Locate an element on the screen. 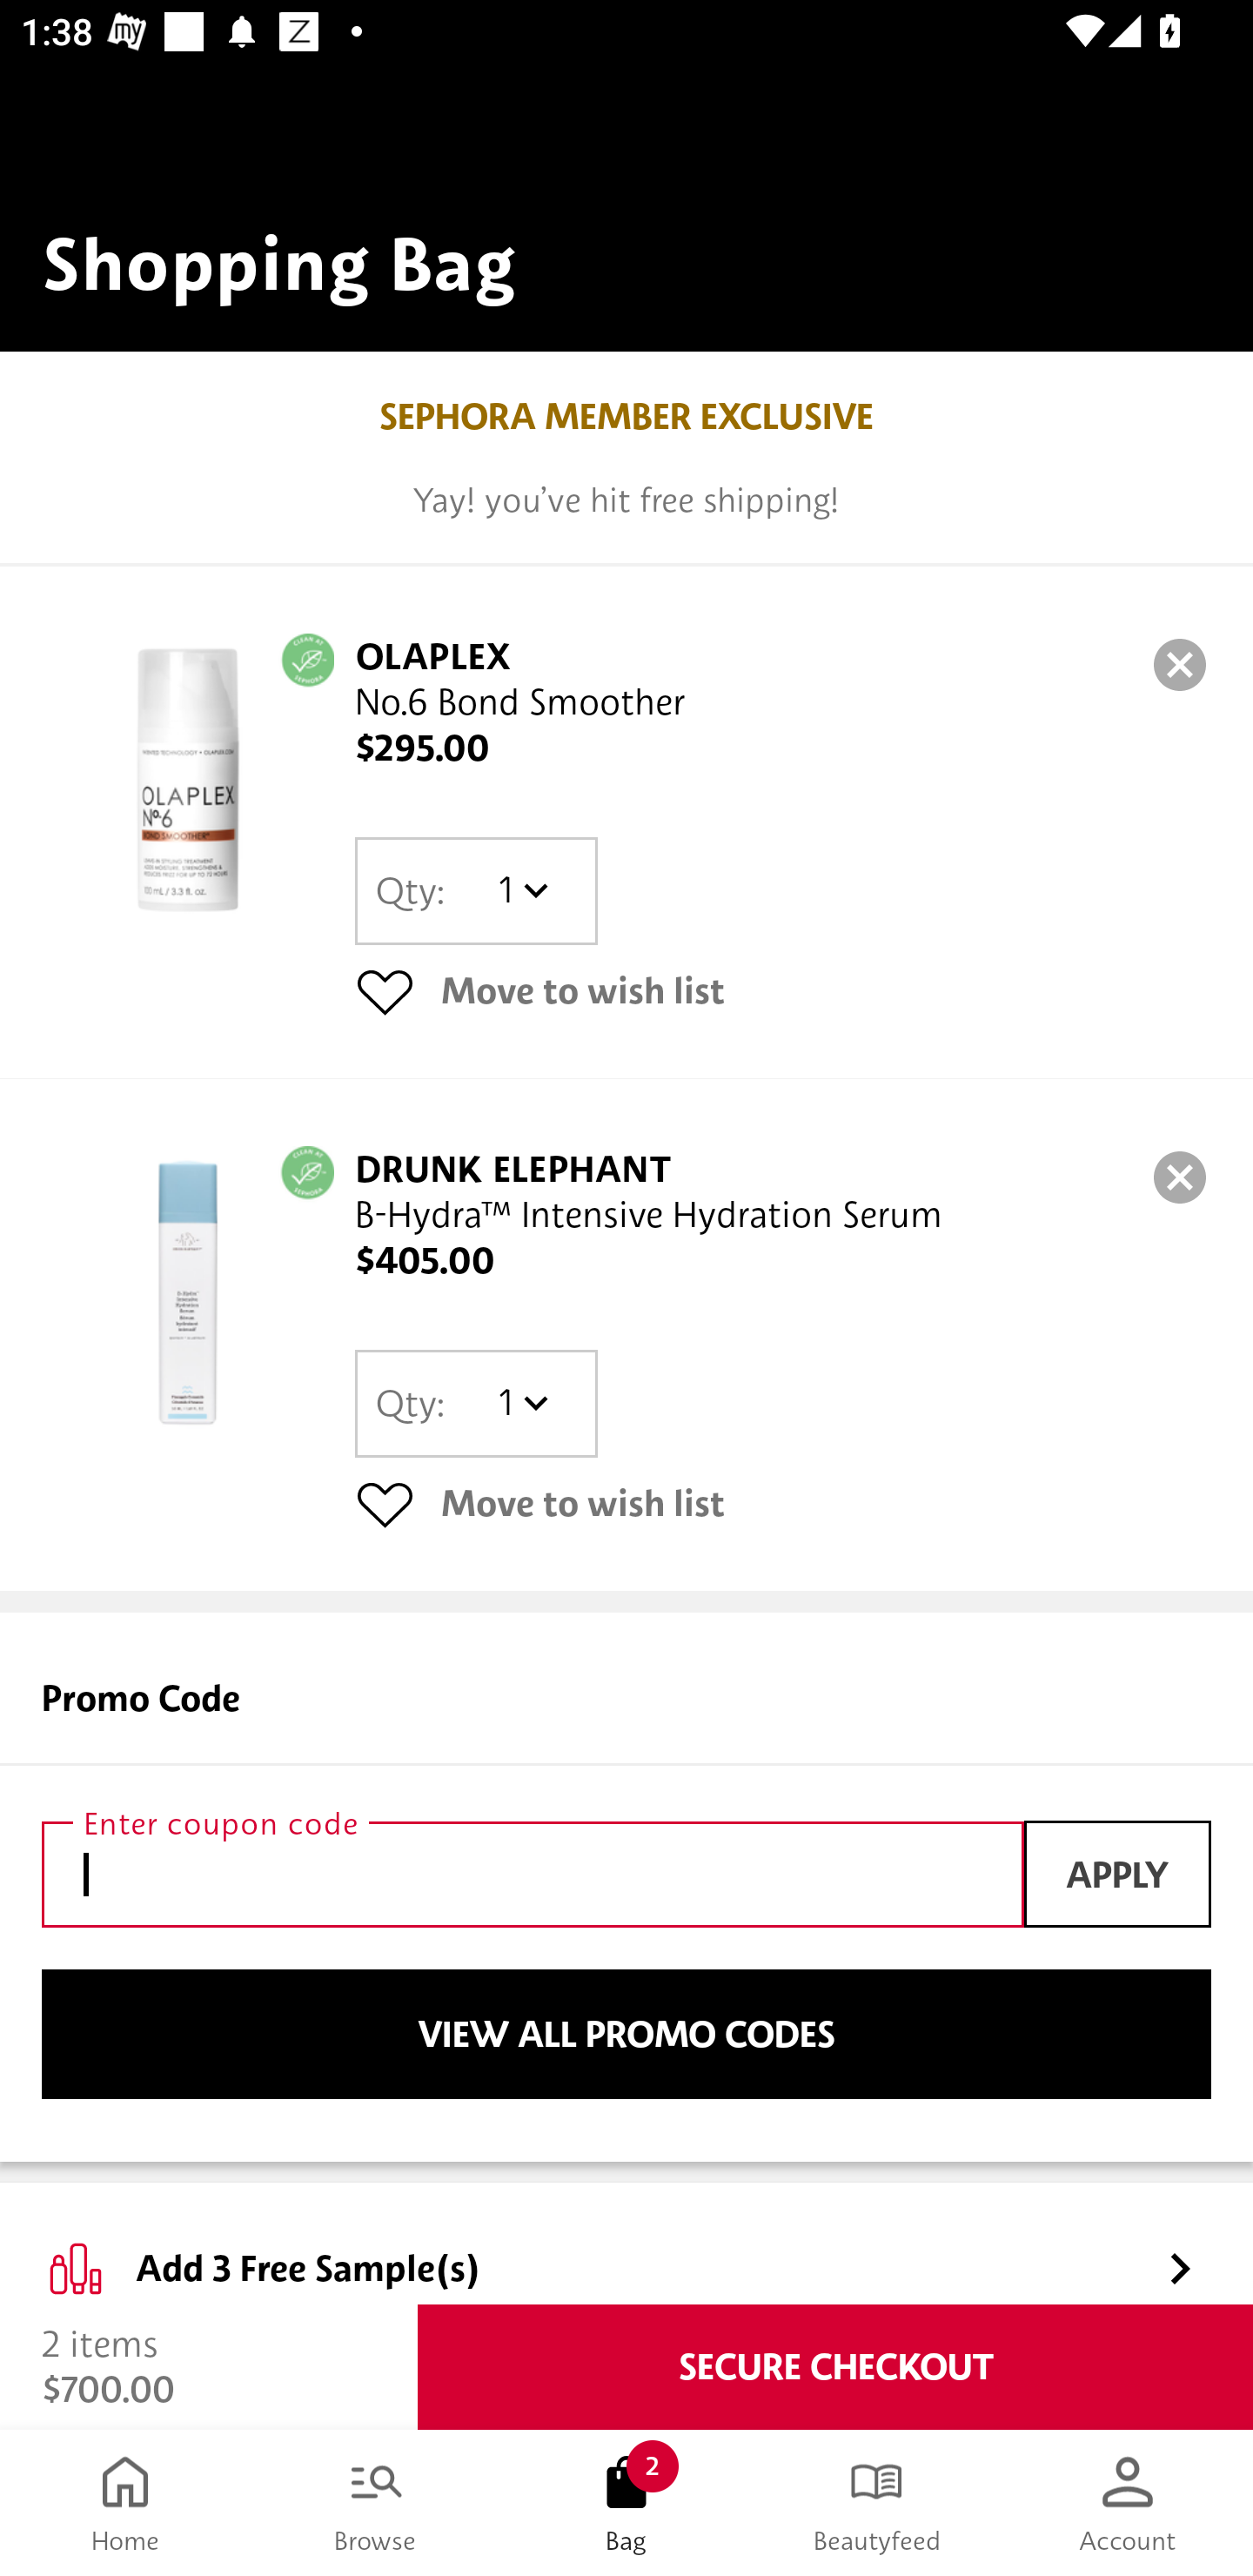 The height and width of the screenshot is (2576, 1253). Home is located at coordinates (125, 2503).